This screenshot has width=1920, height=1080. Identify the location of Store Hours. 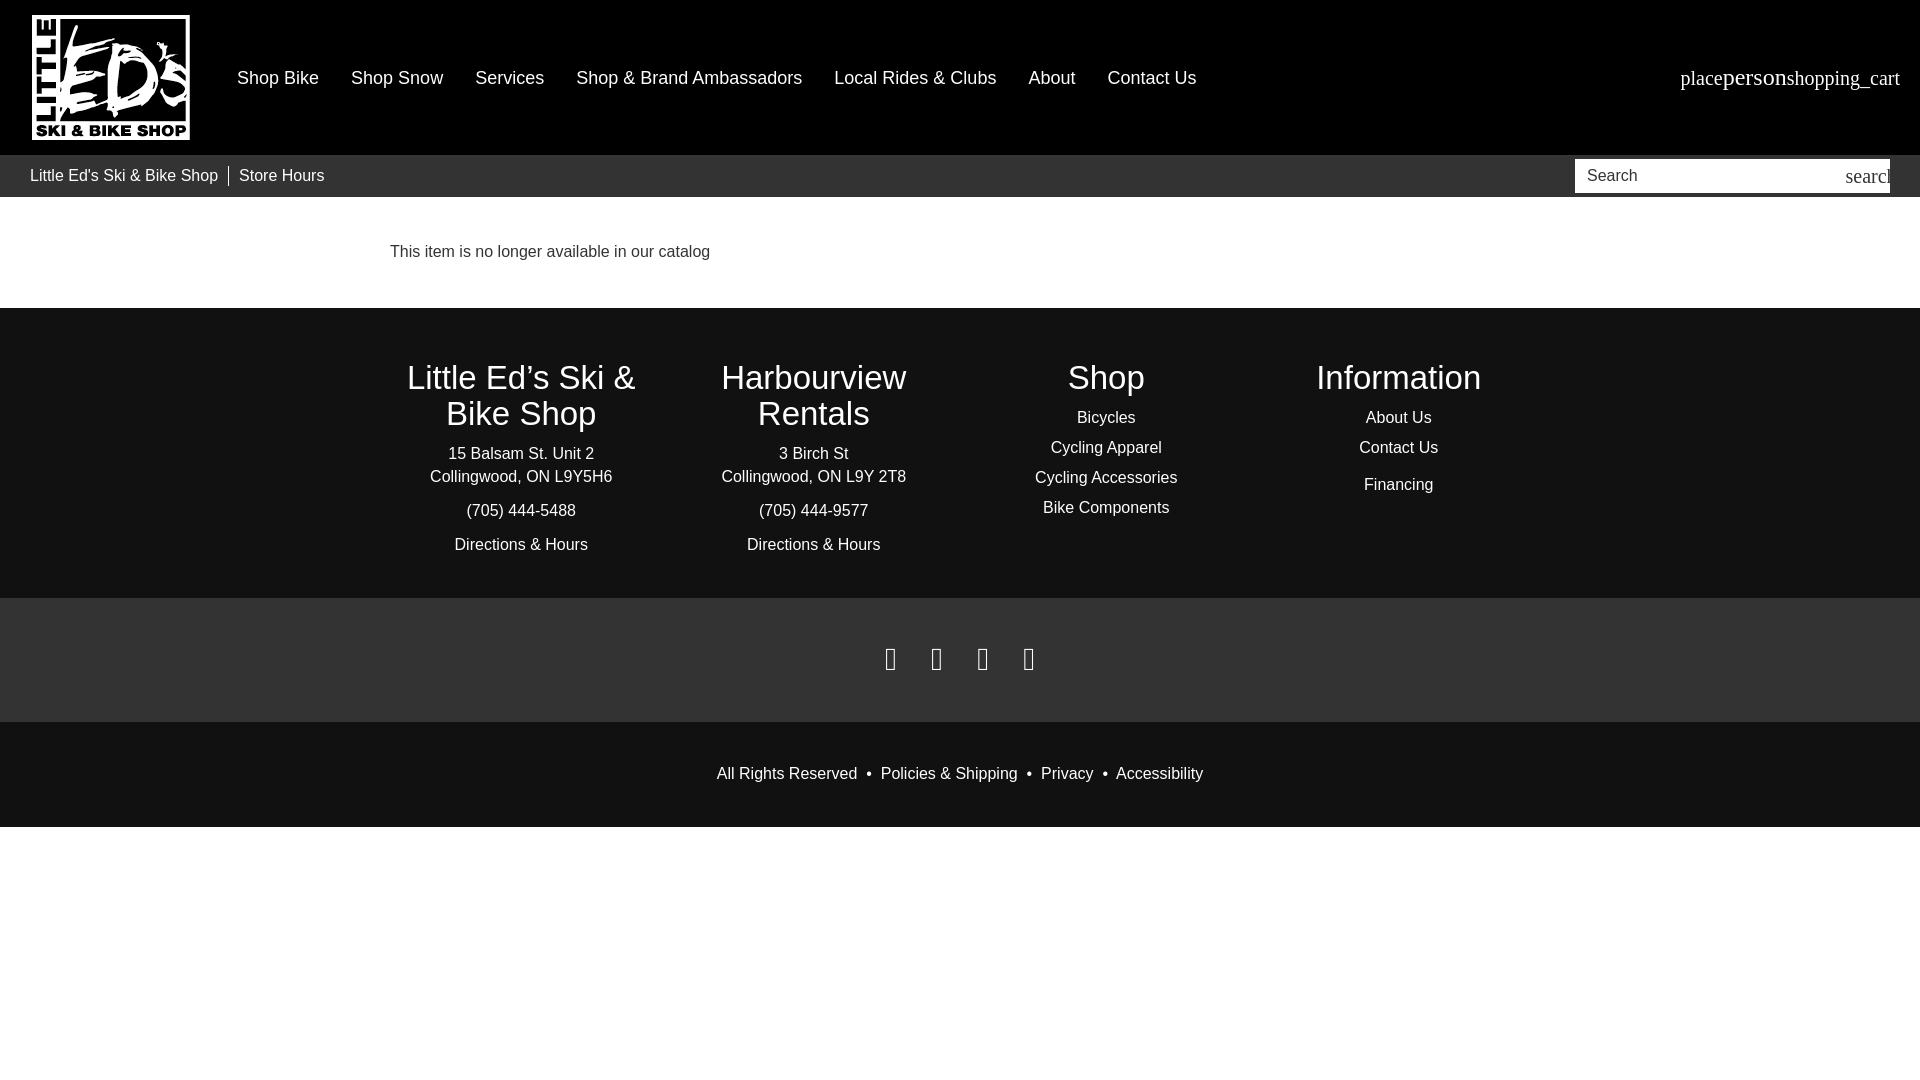
(281, 176).